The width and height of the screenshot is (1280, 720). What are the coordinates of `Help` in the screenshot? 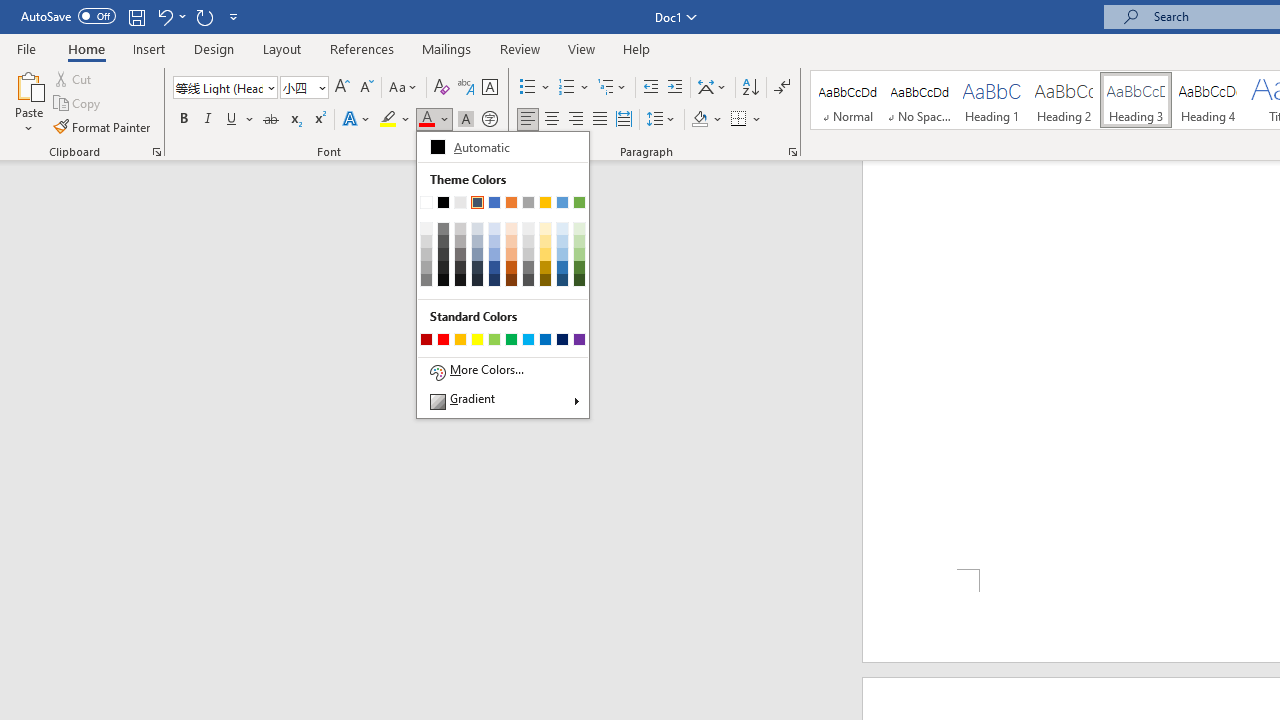 It's located at (637, 48).